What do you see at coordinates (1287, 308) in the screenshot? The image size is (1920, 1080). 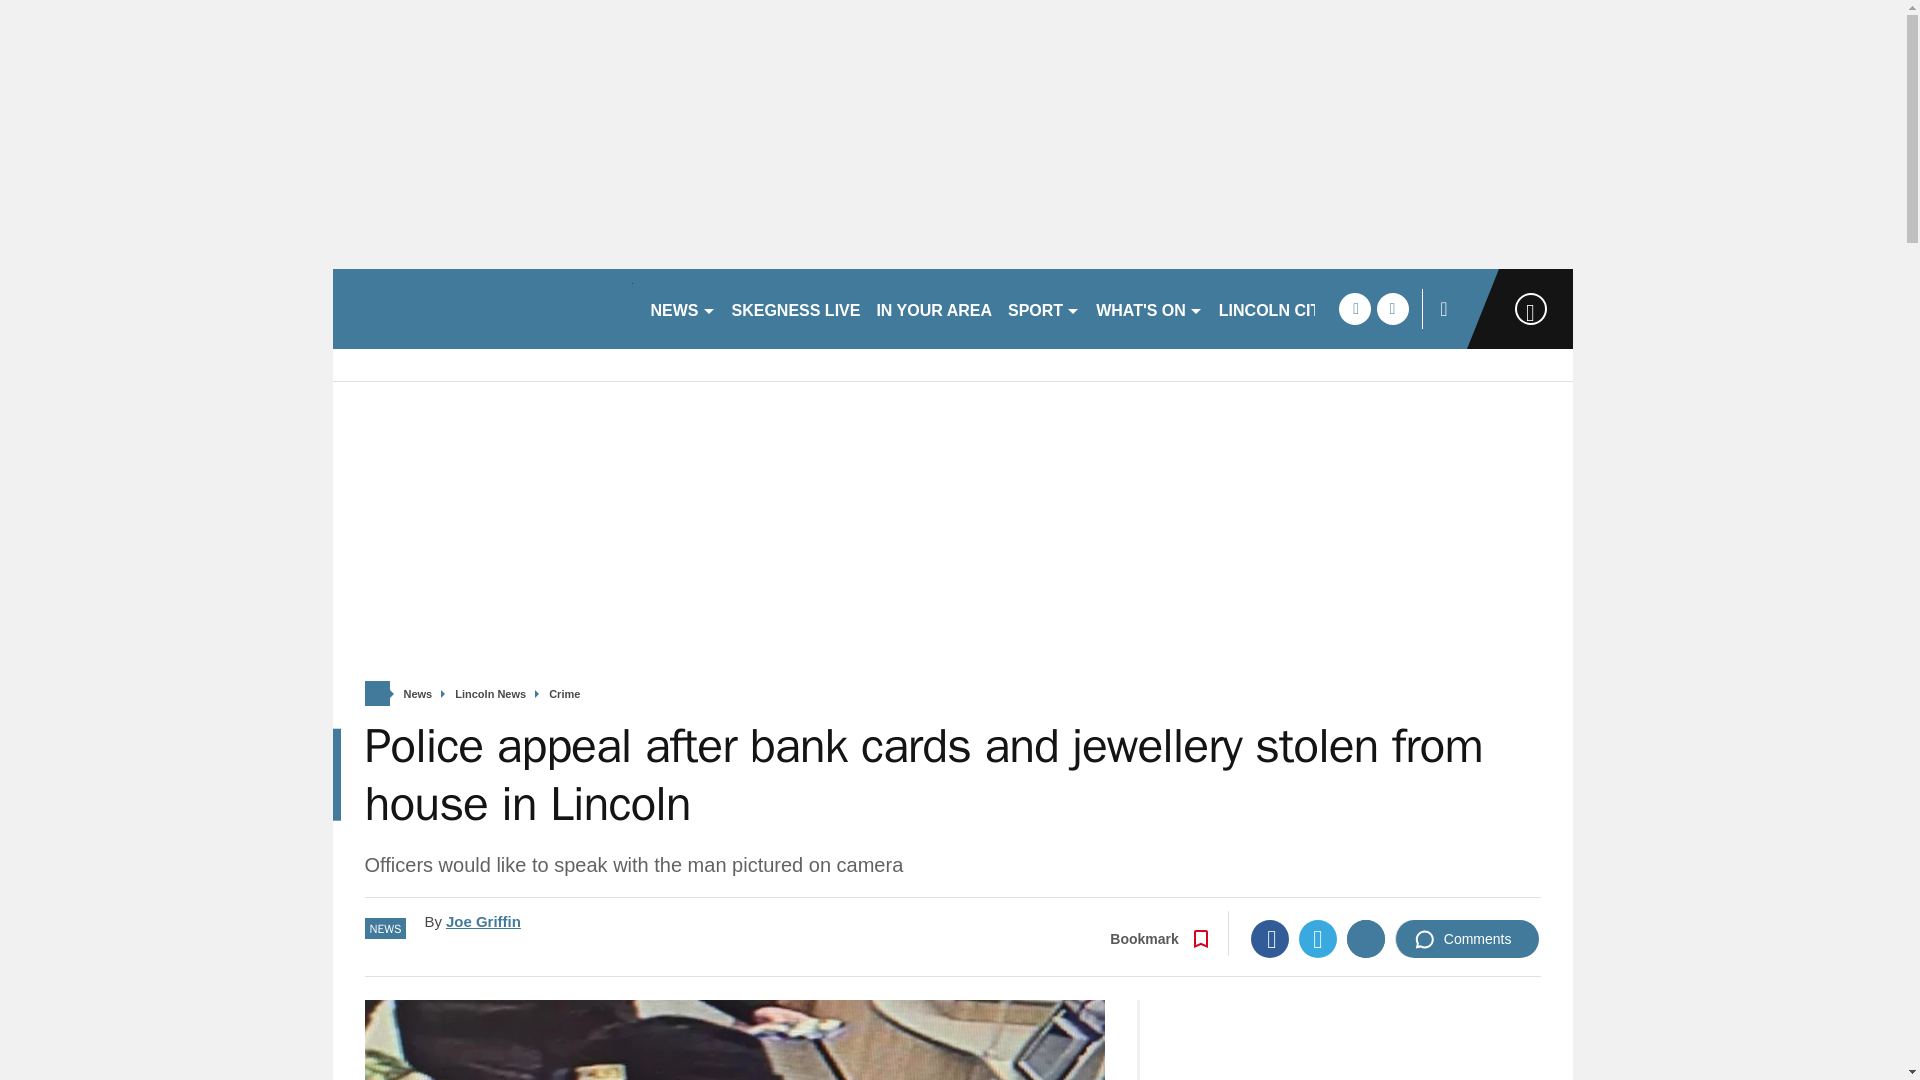 I see `LINCOLN CITY FC` at bounding box center [1287, 308].